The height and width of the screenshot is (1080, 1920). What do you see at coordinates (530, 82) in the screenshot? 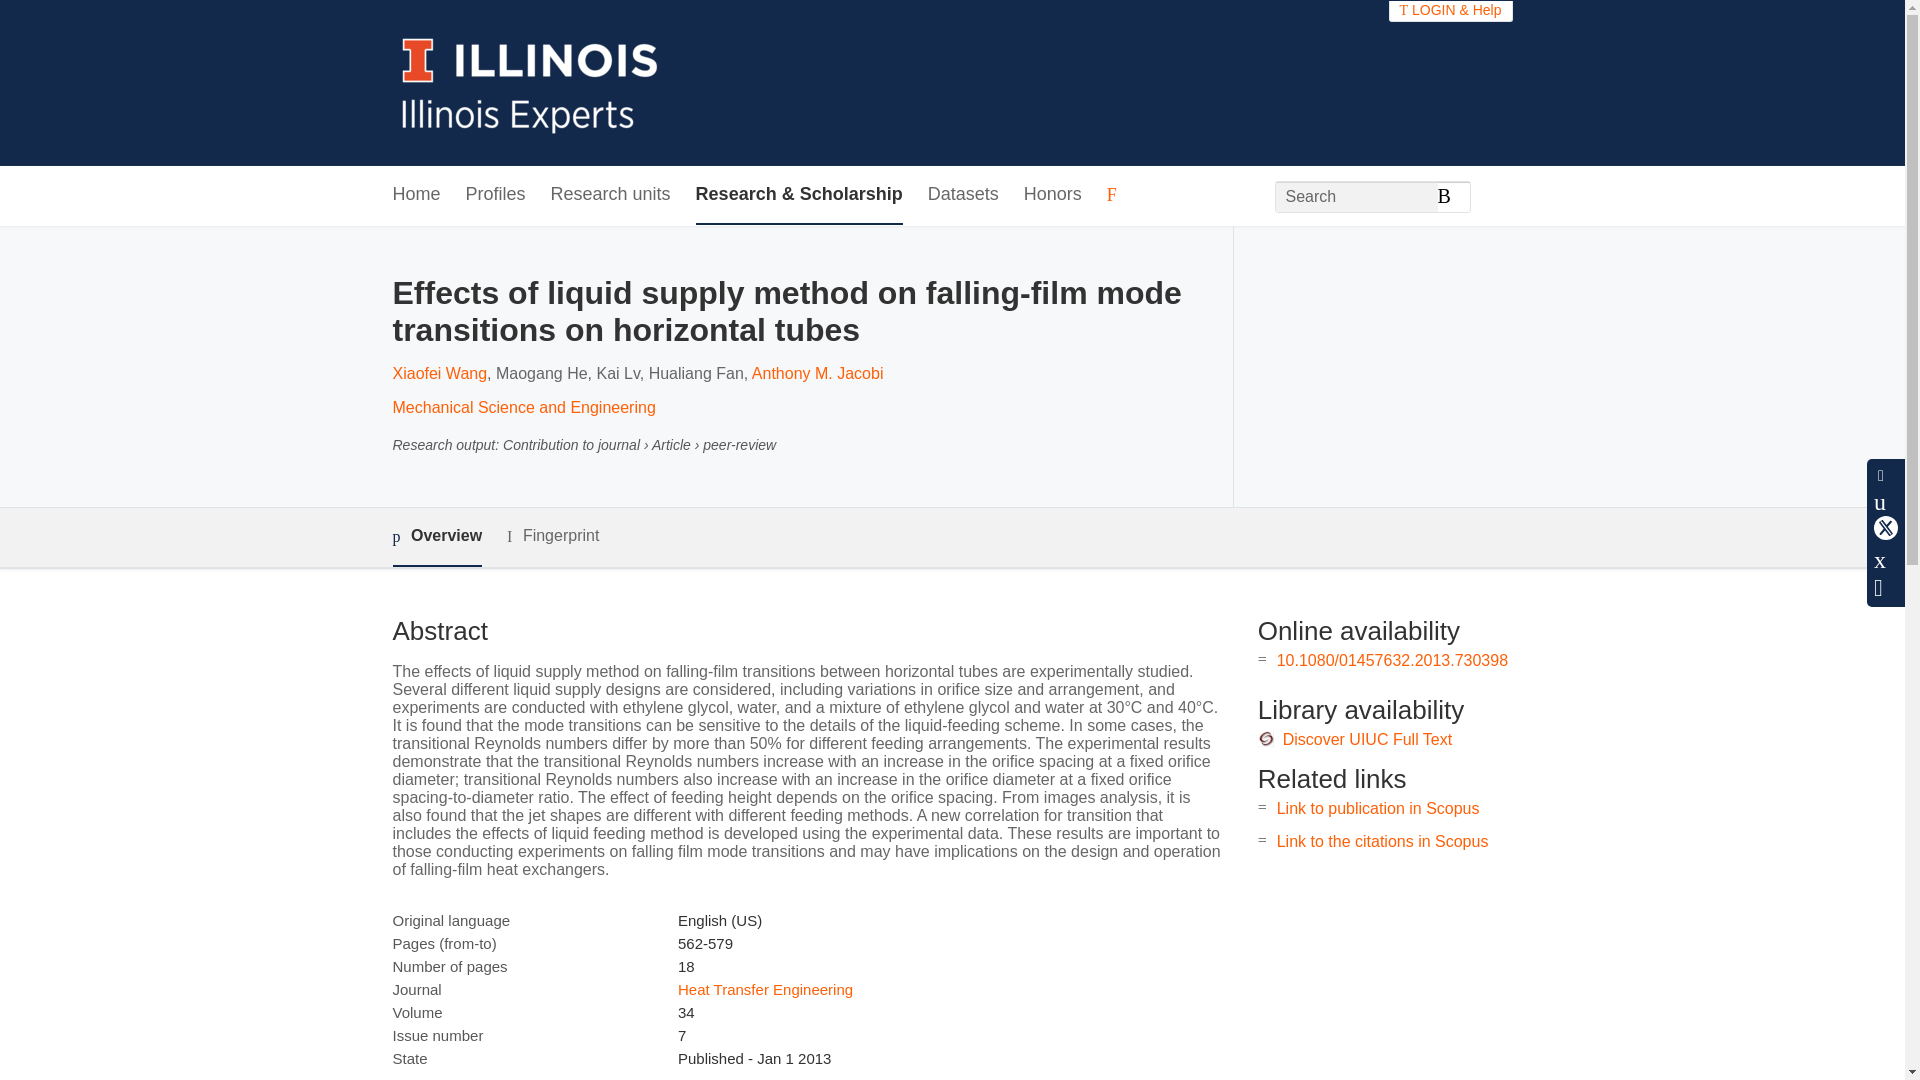
I see `University of Illinois Urbana-Champaign Home` at bounding box center [530, 82].